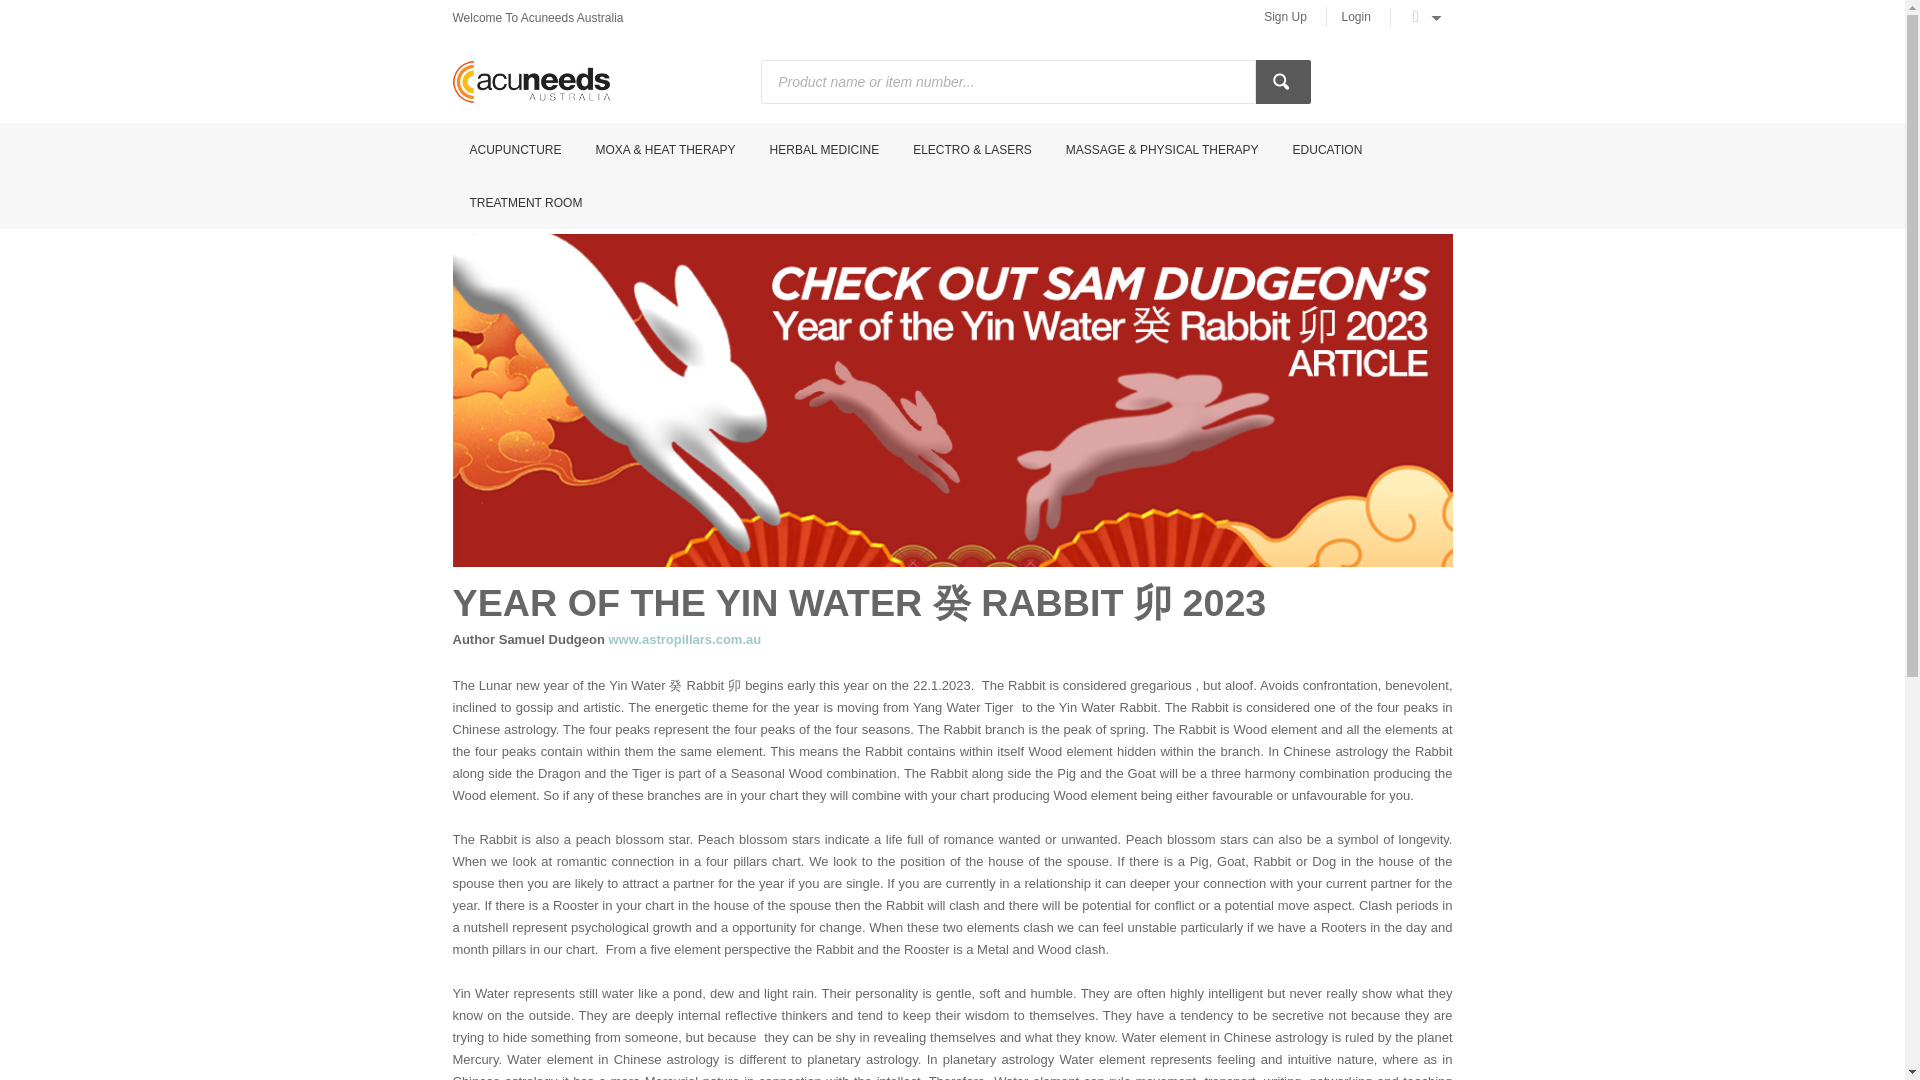 Image resolution: width=1920 pixels, height=1080 pixels. I want to click on Sign Up, so click(1286, 16).